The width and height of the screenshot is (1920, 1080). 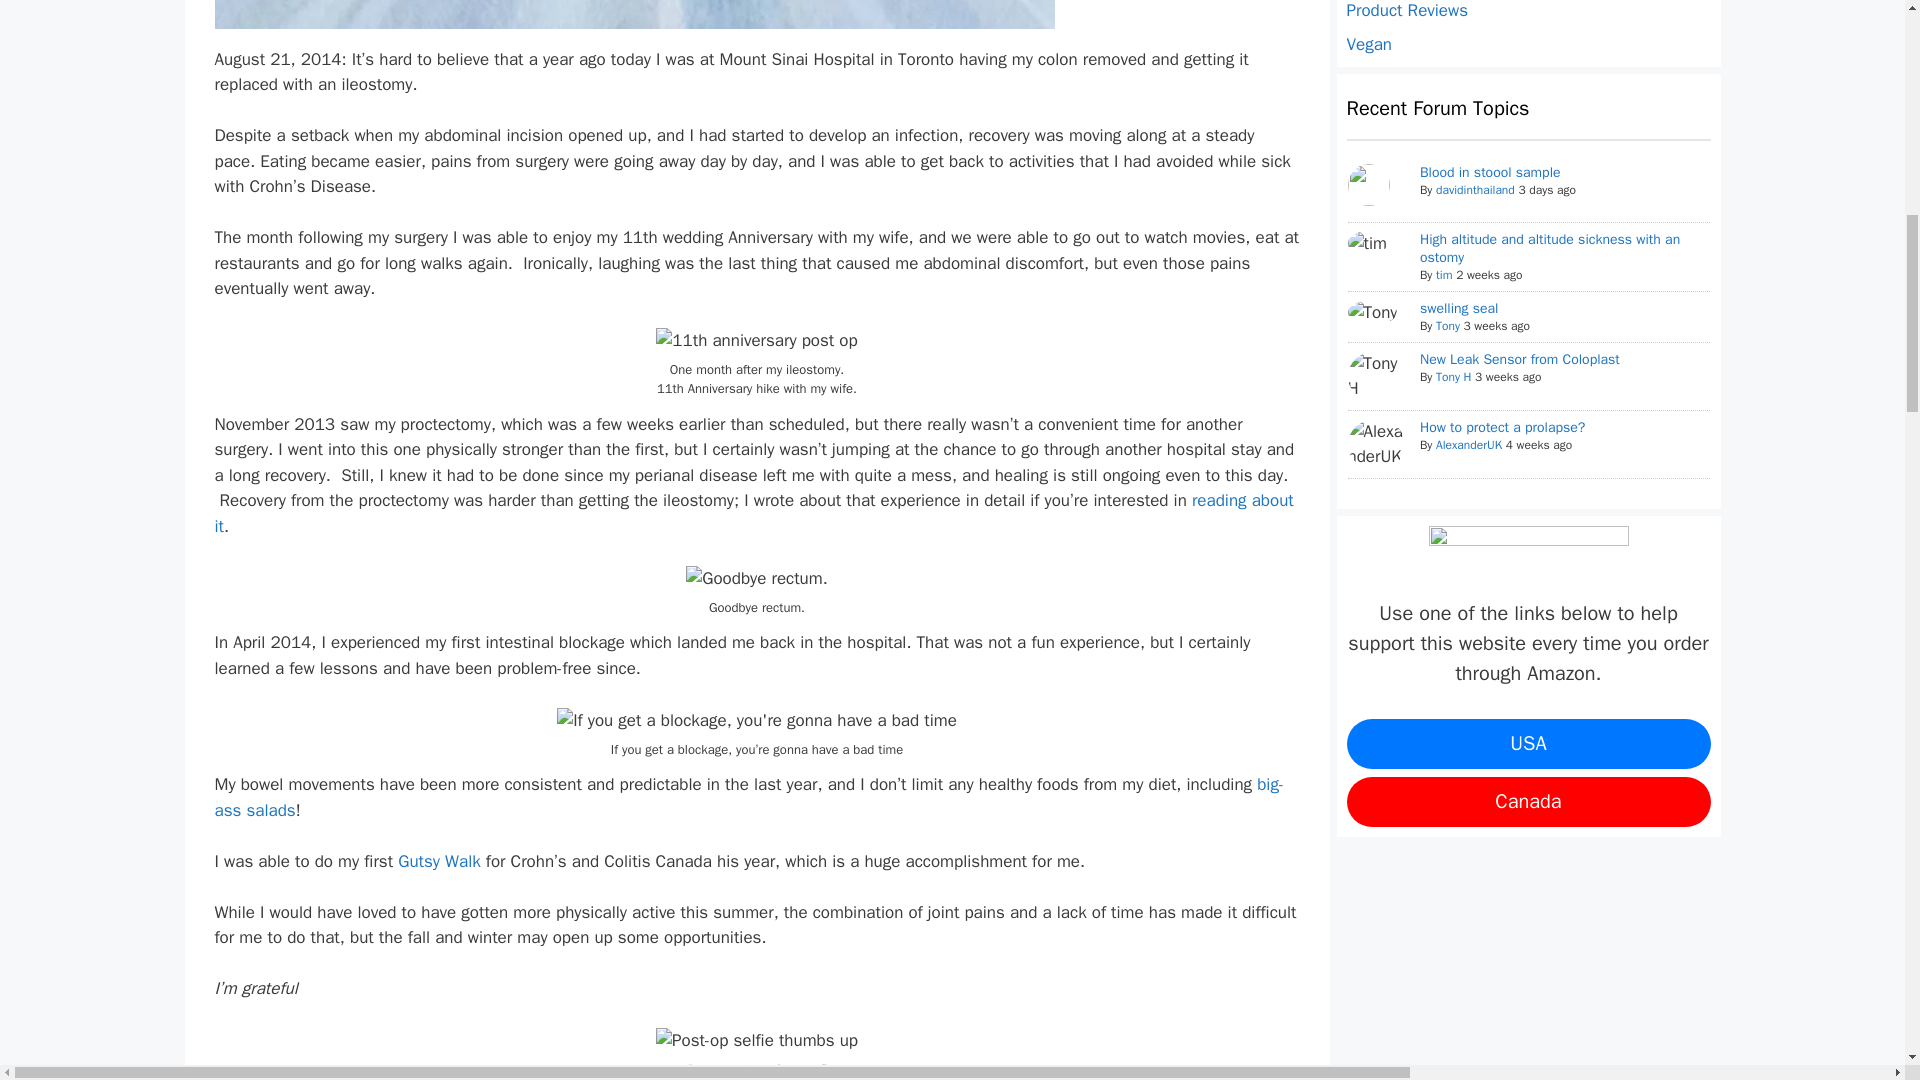 What do you see at coordinates (1490, 172) in the screenshot?
I see `Blood in stoool sample` at bounding box center [1490, 172].